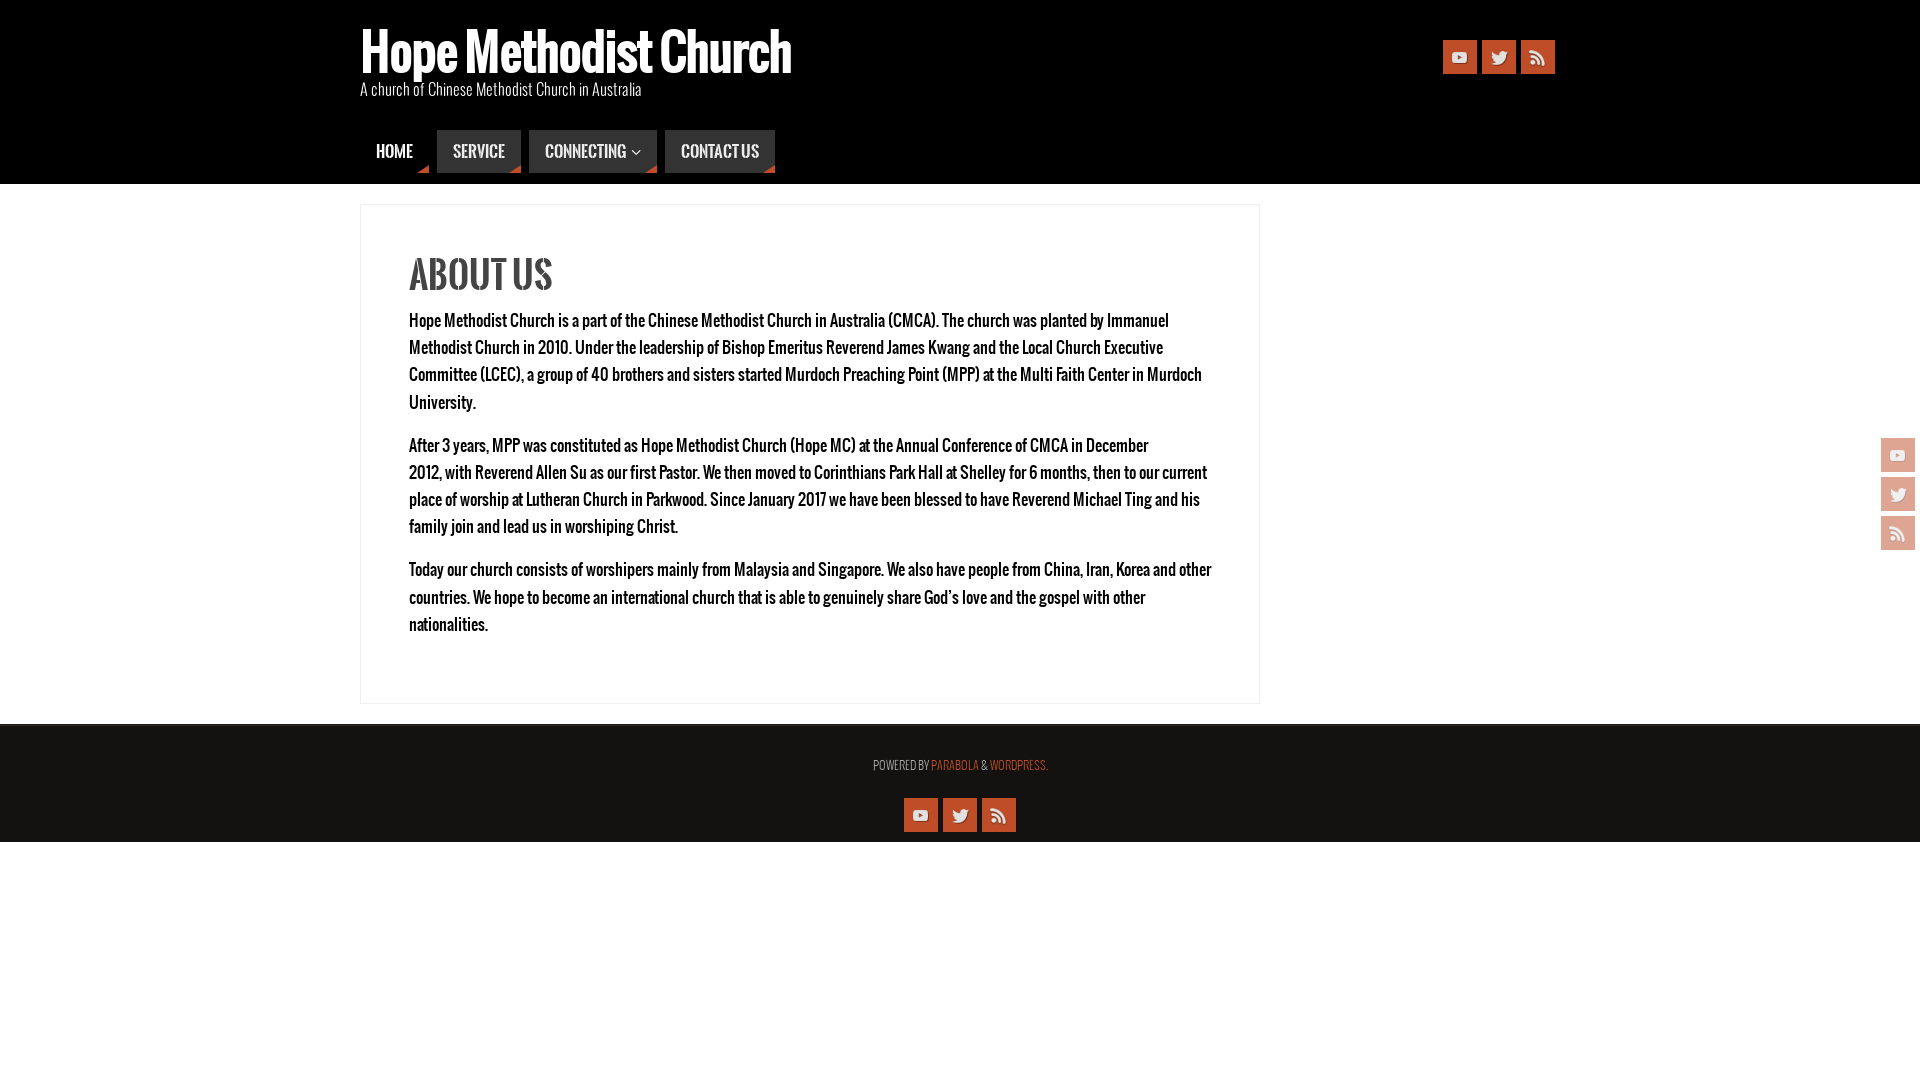  What do you see at coordinates (1898, 494) in the screenshot?
I see `Twitter` at bounding box center [1898, 494].